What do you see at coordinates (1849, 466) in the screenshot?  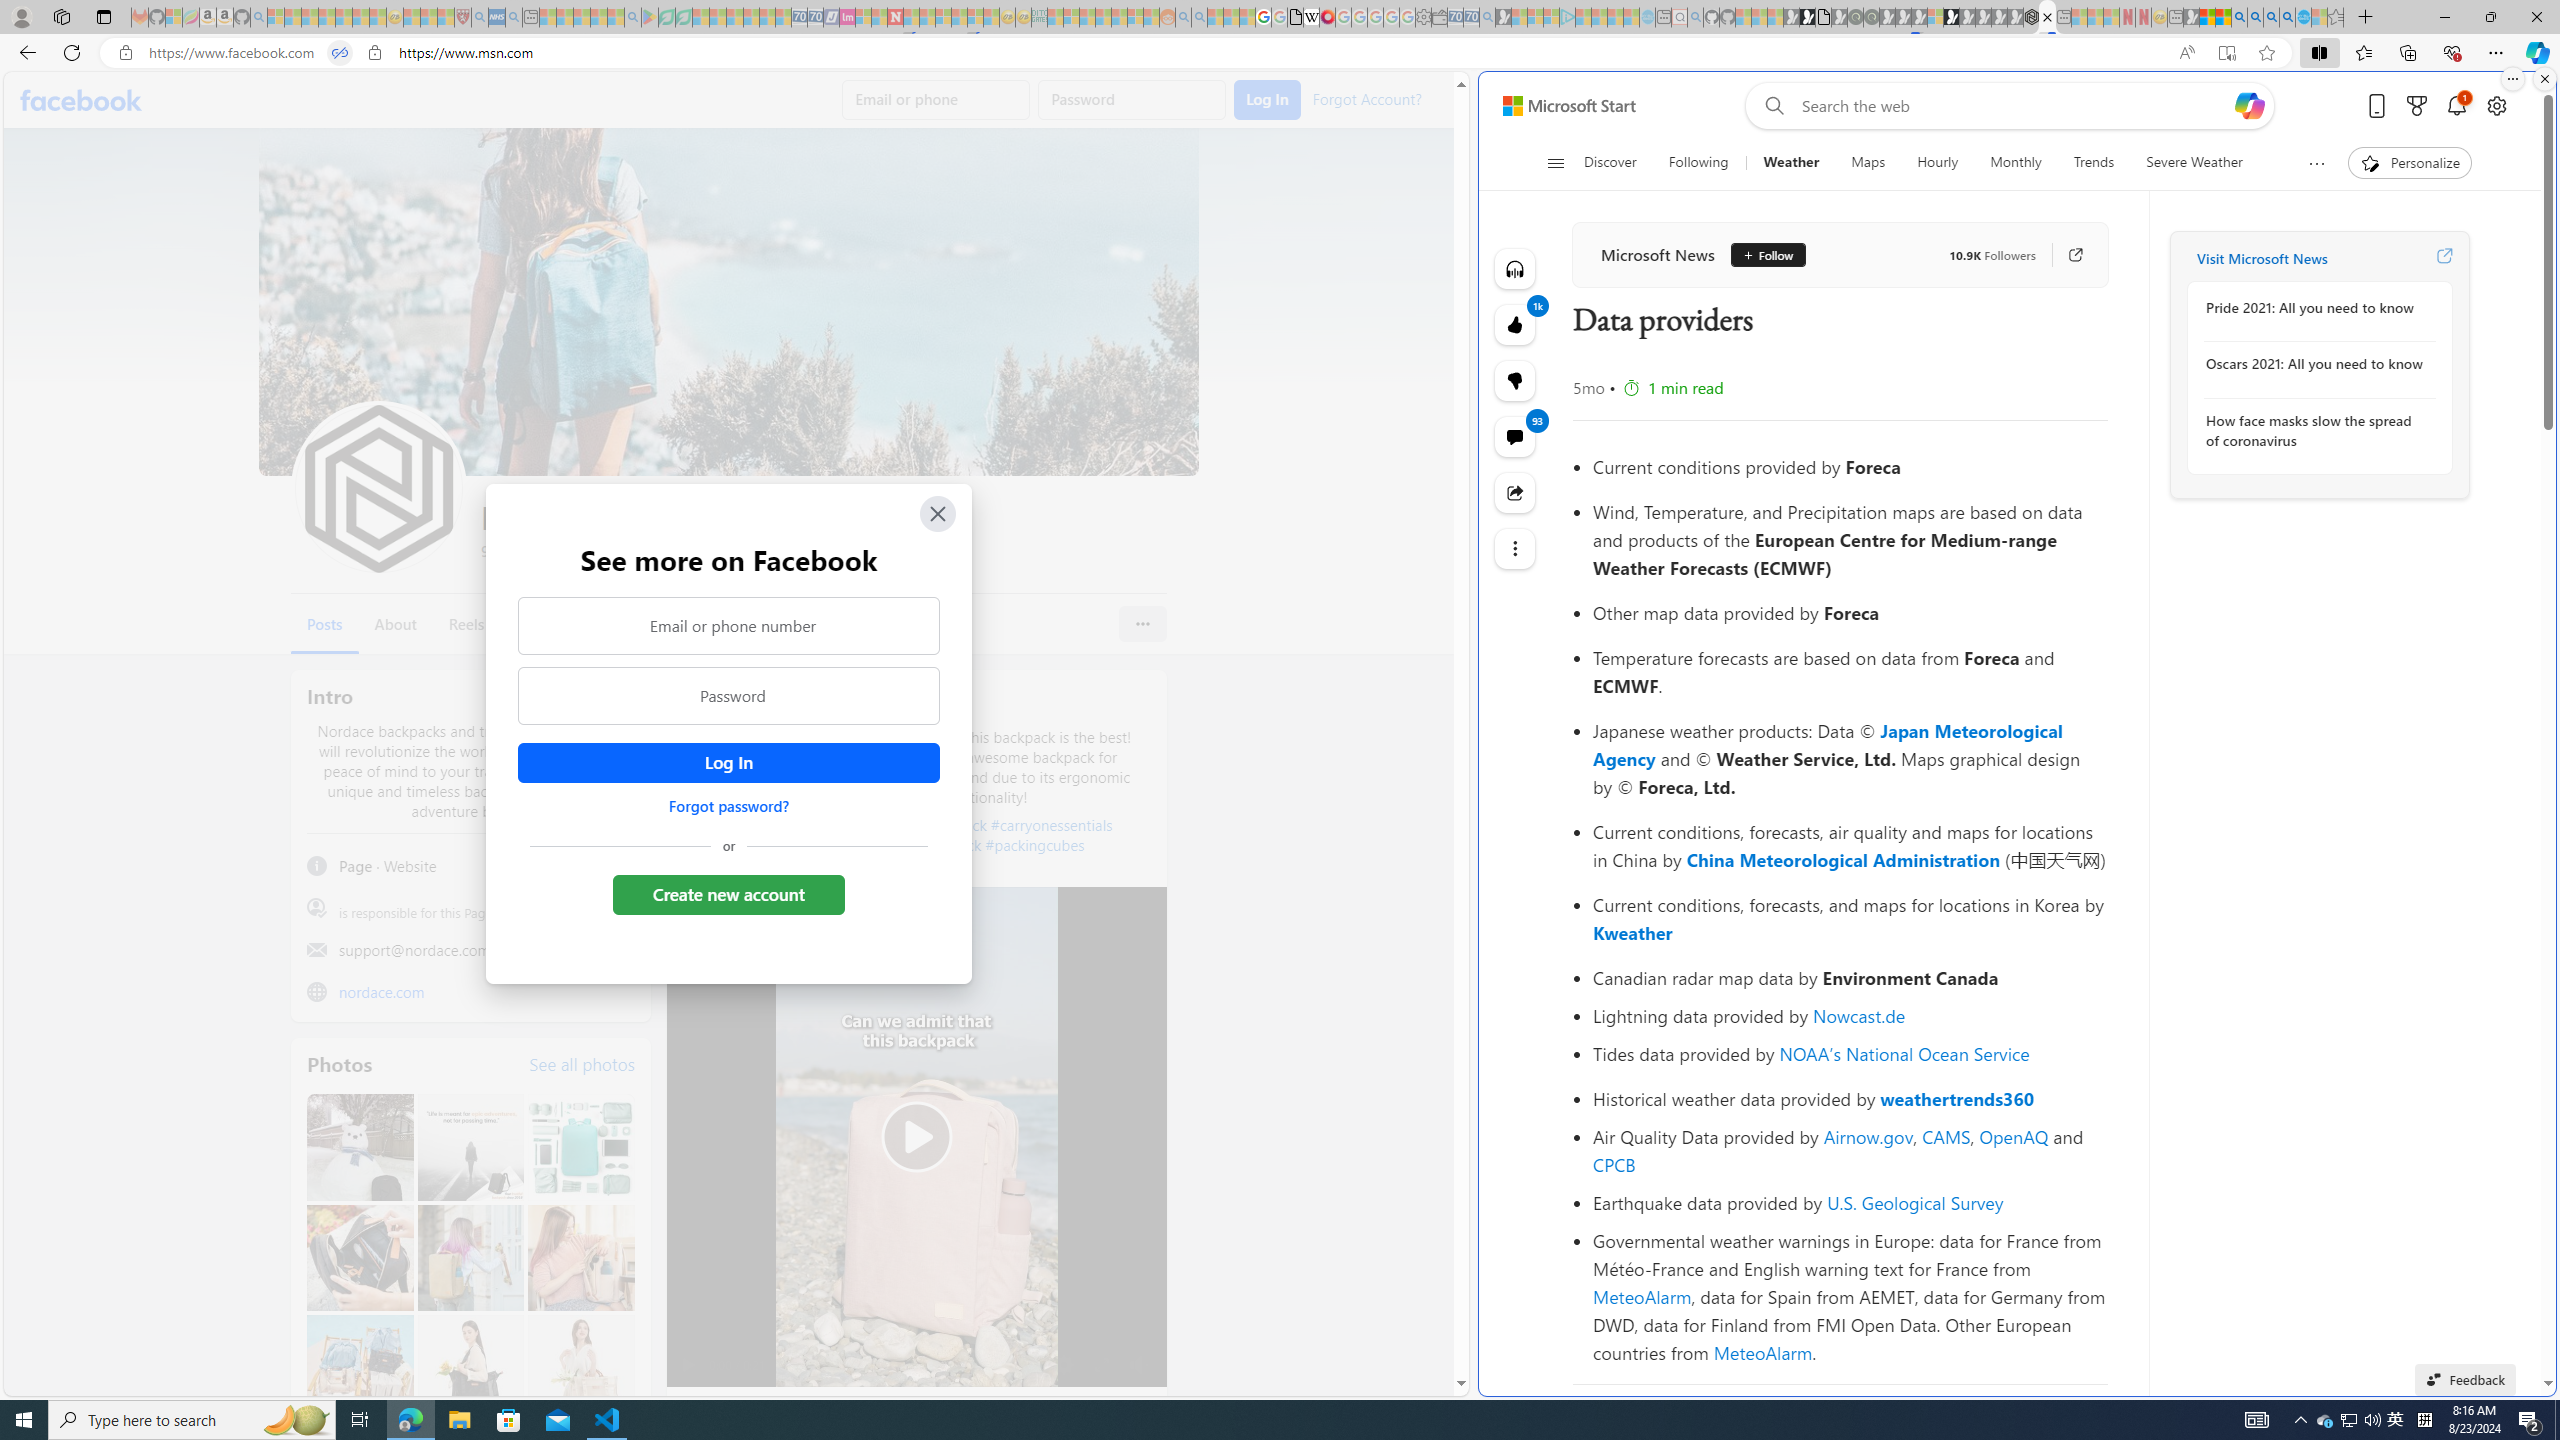 I see `Current conditions provided by Foreca` at bounding box center [1849, 466].